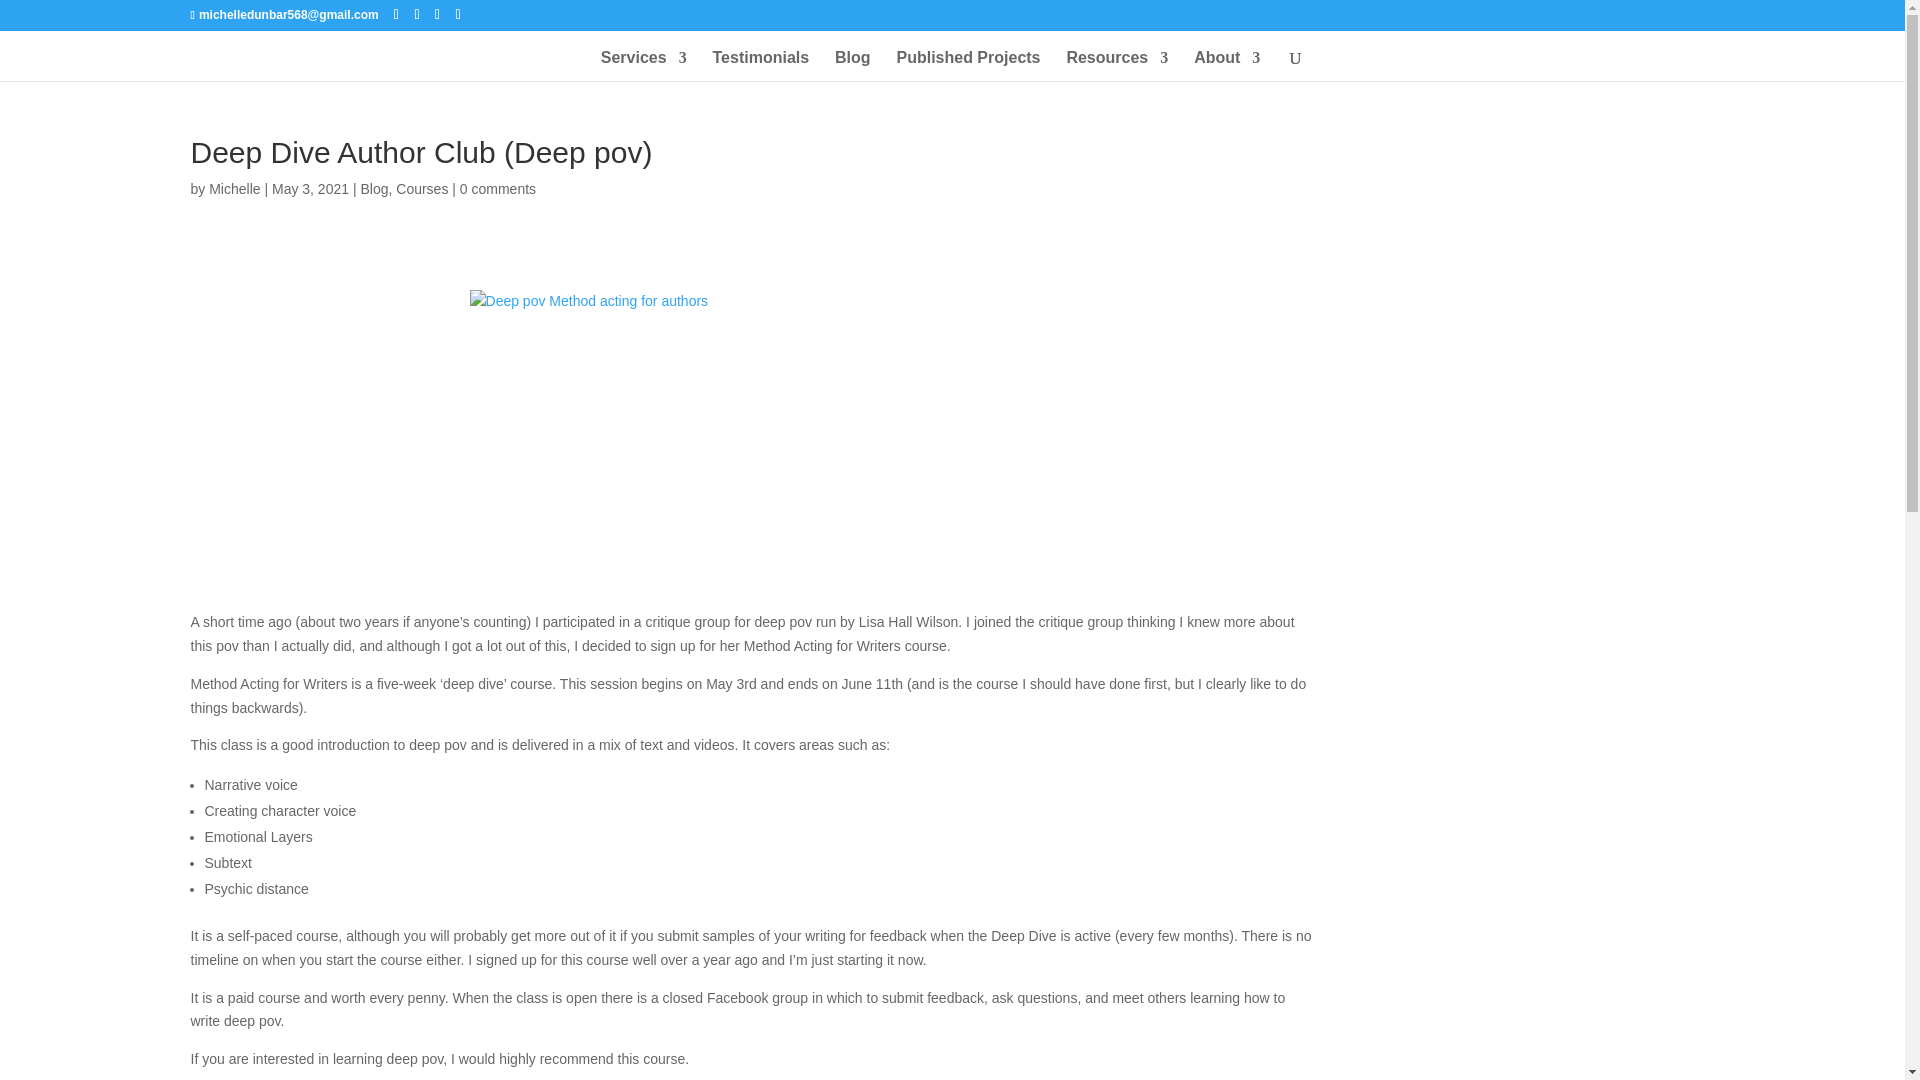  Describe the element at coordinates (1226, 66) in the screenshot. I see `About` at that location.